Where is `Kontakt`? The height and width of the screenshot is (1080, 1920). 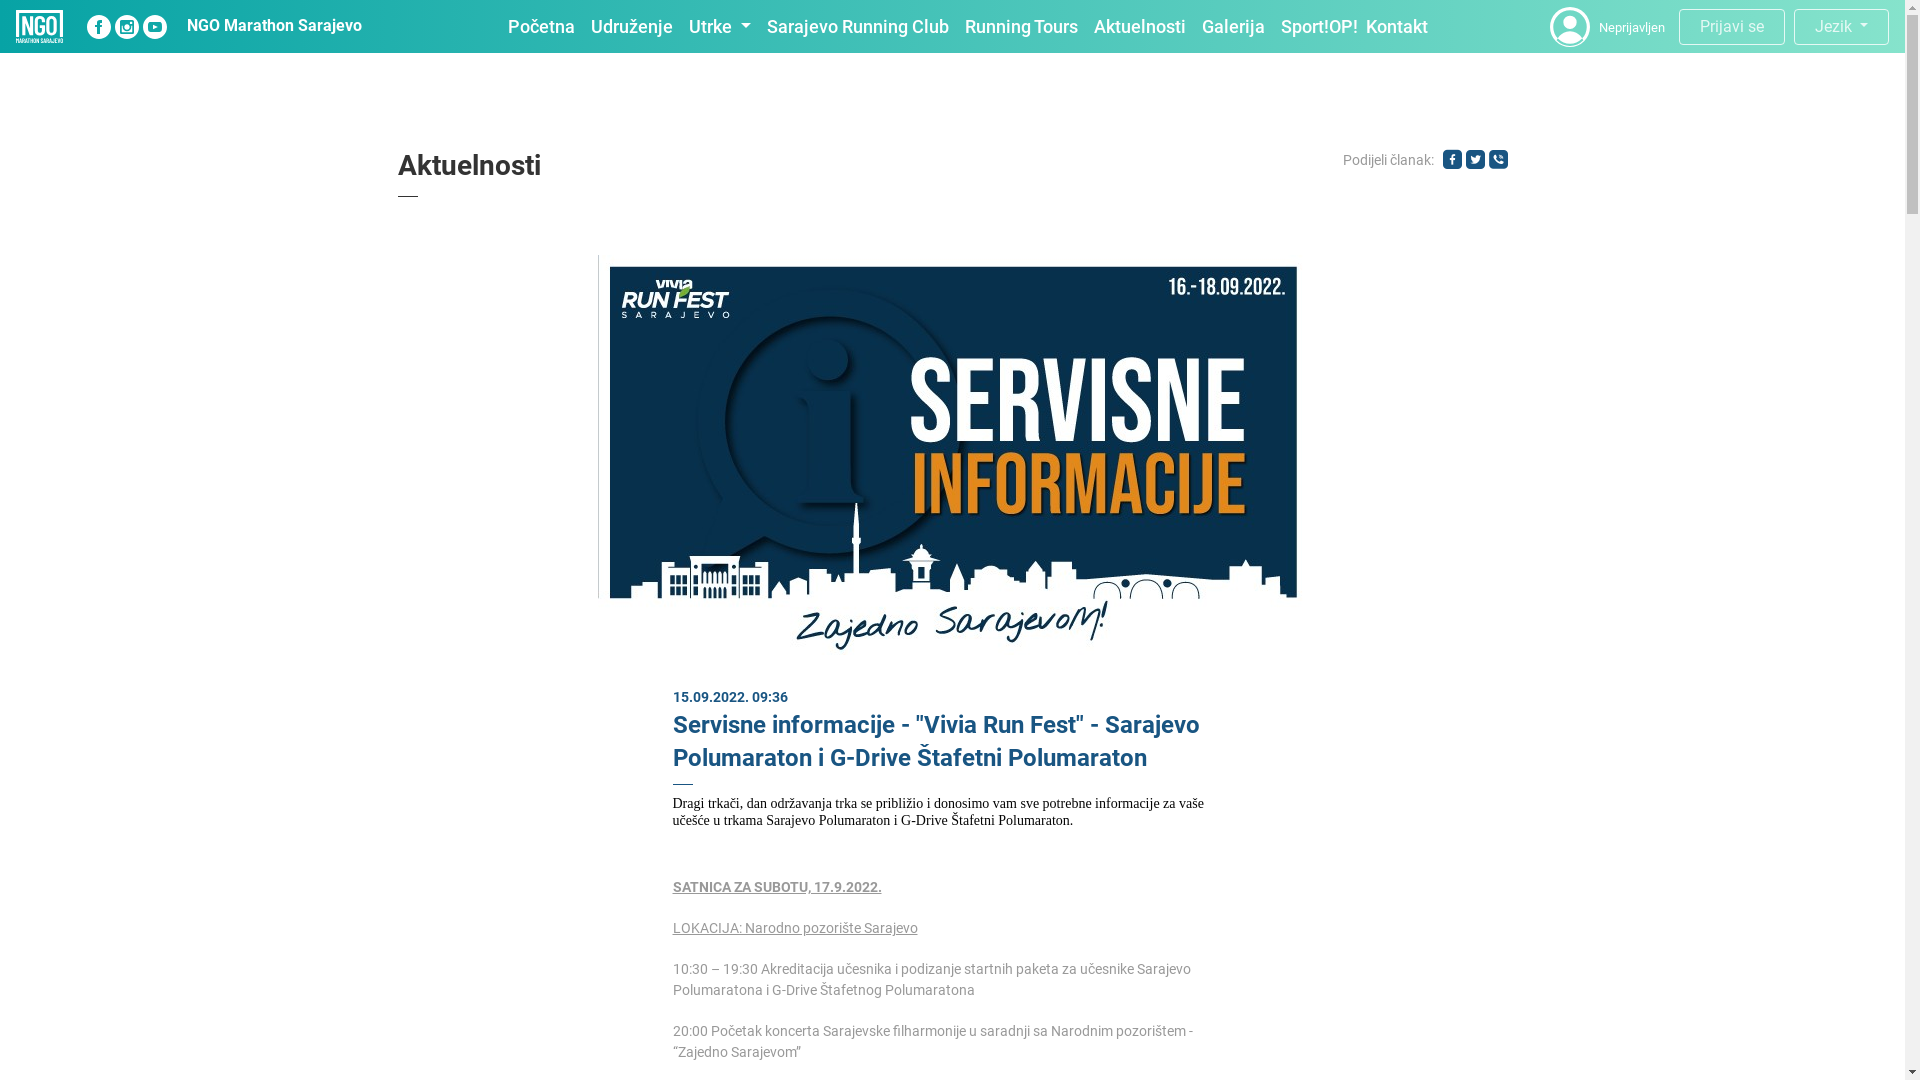
Kontakt is located at coordinates (1397, 26).